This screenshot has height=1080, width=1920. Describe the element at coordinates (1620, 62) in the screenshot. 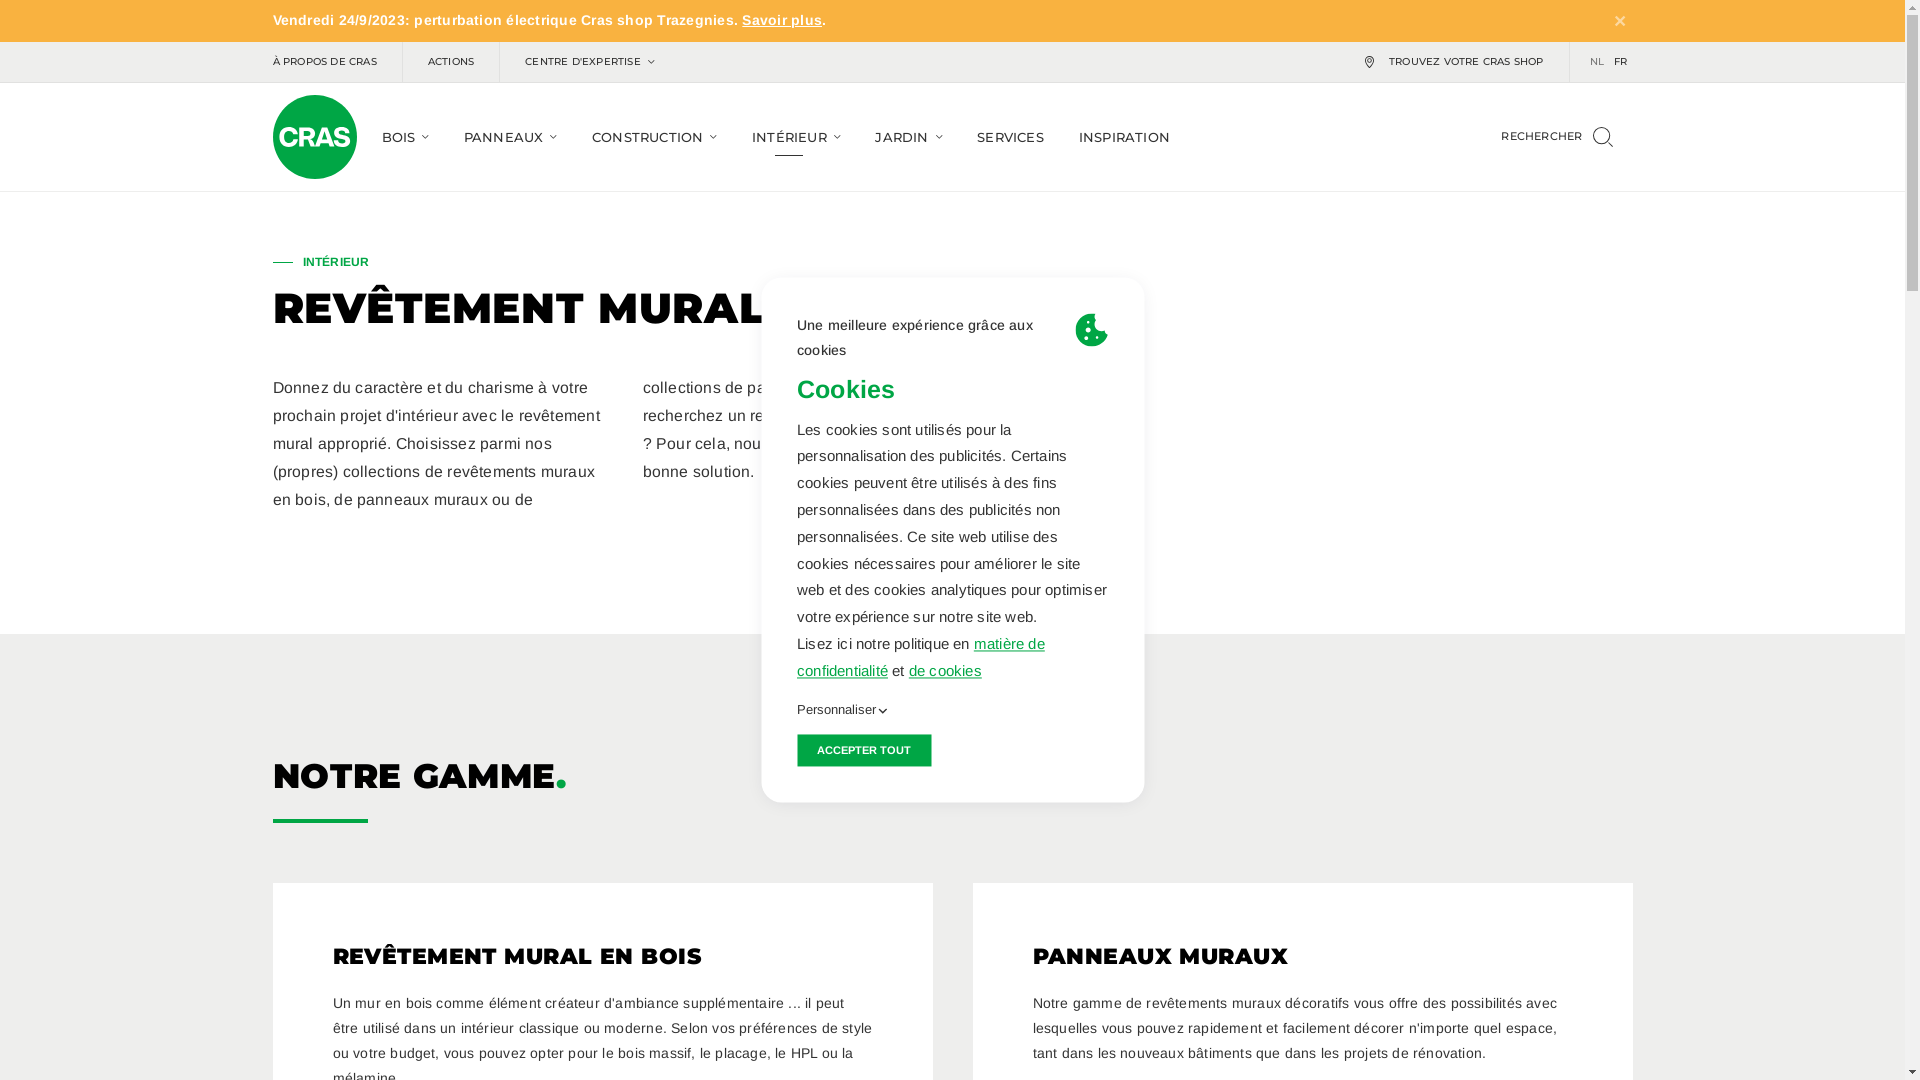

I see `FR` at that location.